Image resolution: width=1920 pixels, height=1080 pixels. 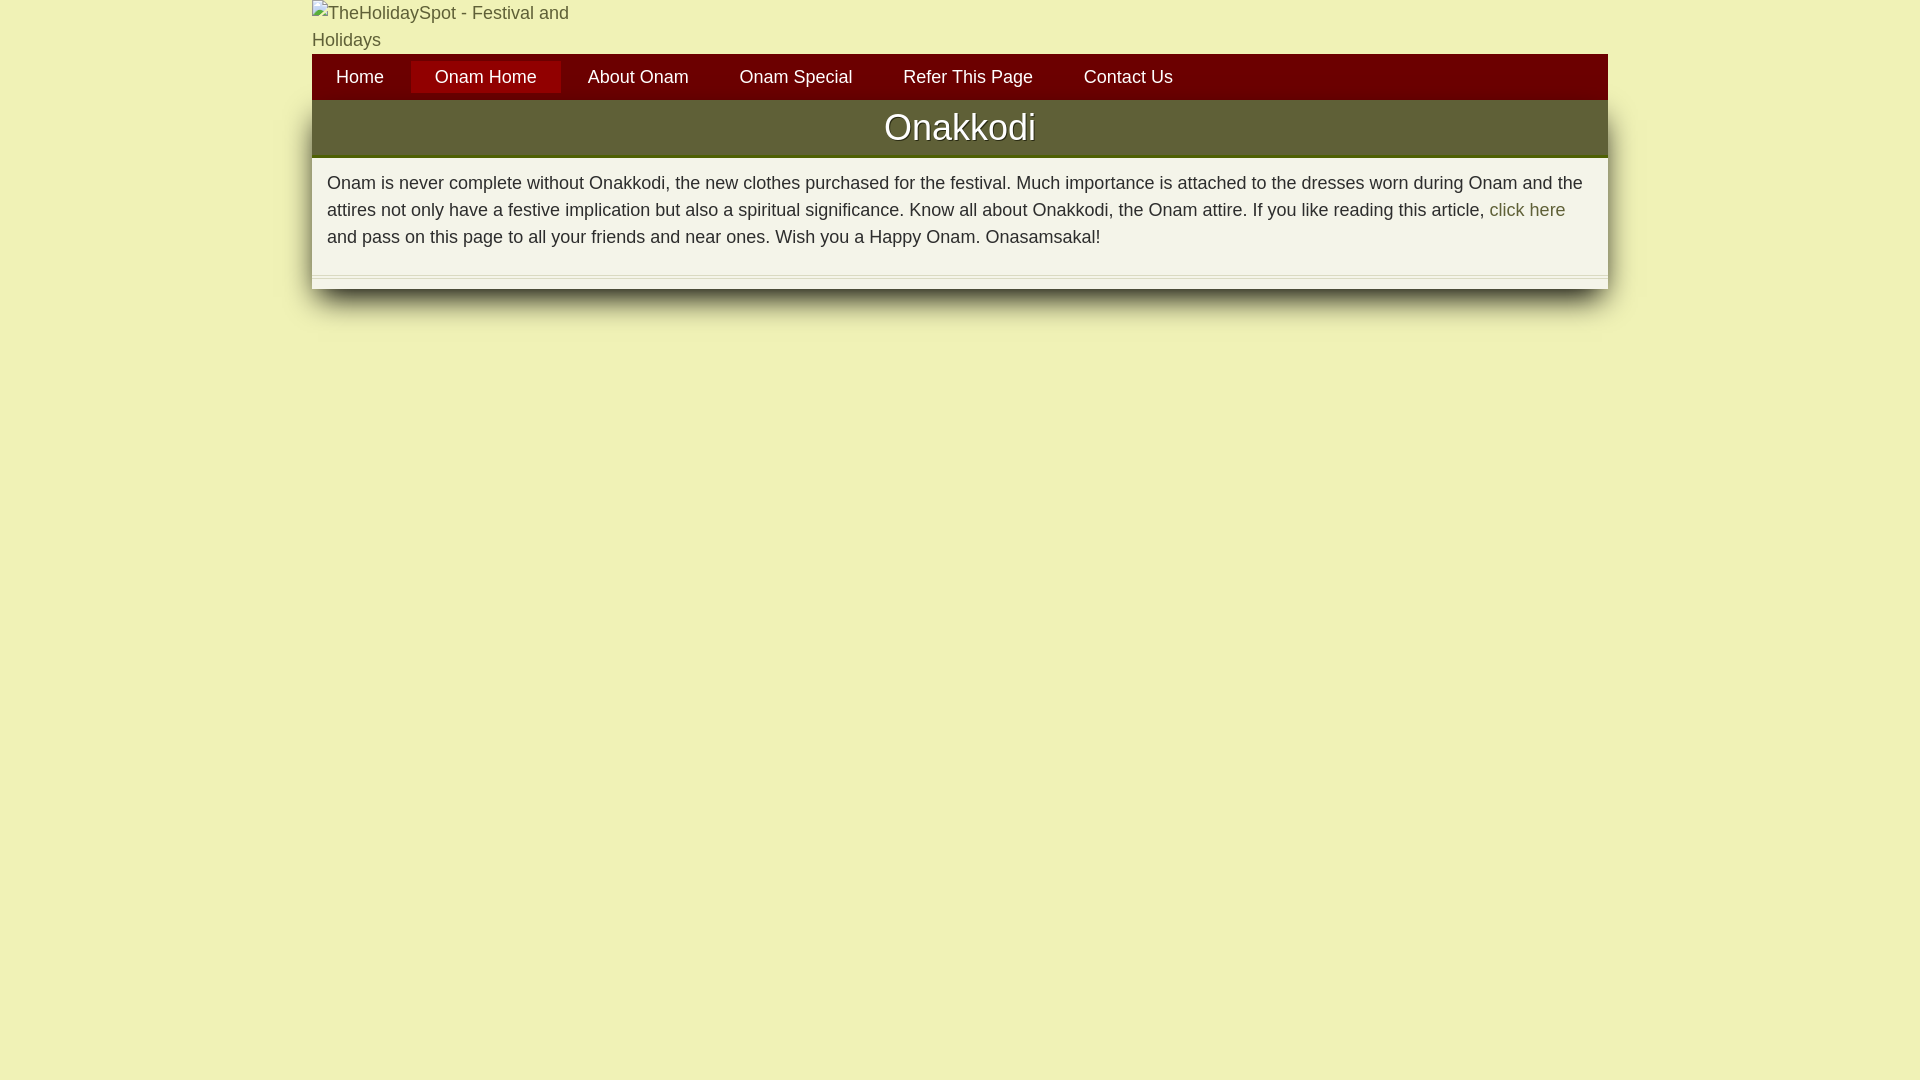 What do you see at coordinates (968, 76) in the screenshot?
I see `Refer This Page` at bounding box center [968, 76].